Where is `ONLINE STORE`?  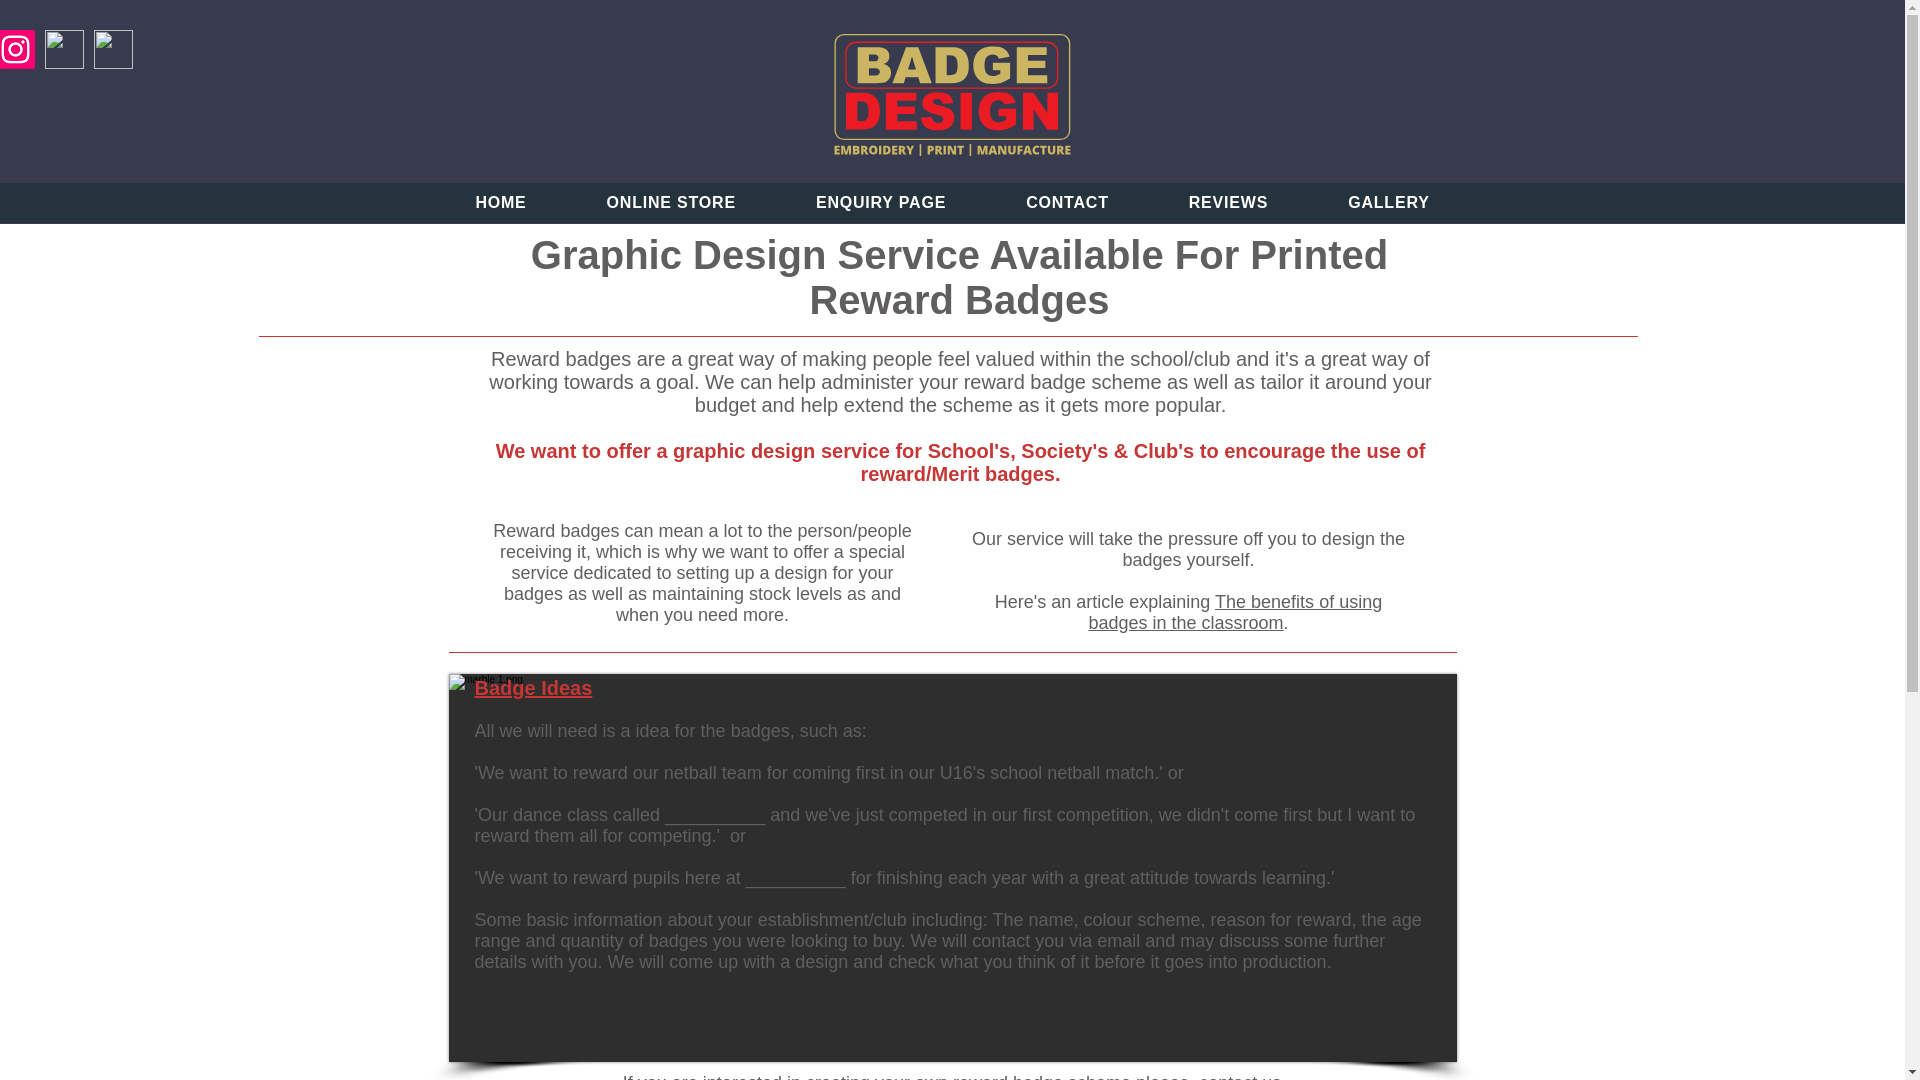 ONLINE STORE is located at coordinates (670, 202).